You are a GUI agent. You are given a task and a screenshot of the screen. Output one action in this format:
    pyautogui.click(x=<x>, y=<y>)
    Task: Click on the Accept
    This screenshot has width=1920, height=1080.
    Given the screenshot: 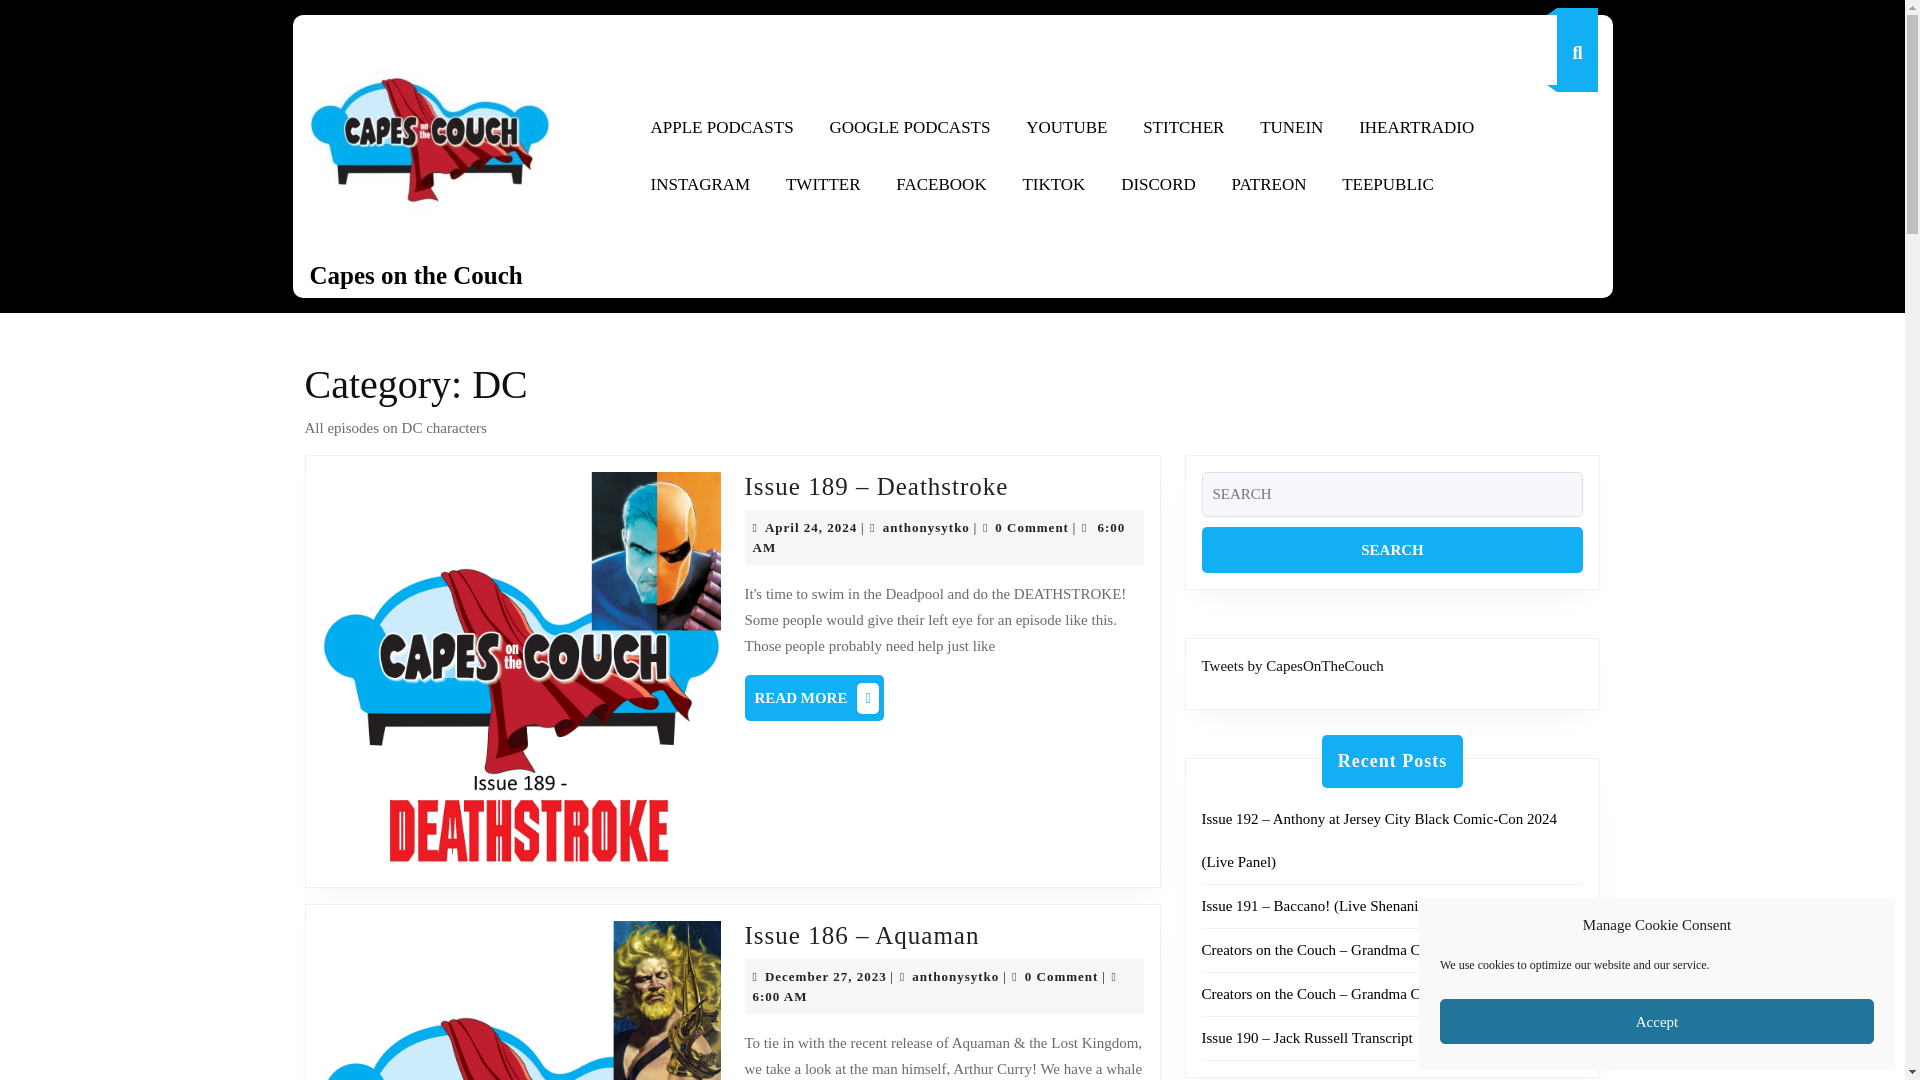 What is the action you would take?
    pyautogui.click(x=810, y=530)
    